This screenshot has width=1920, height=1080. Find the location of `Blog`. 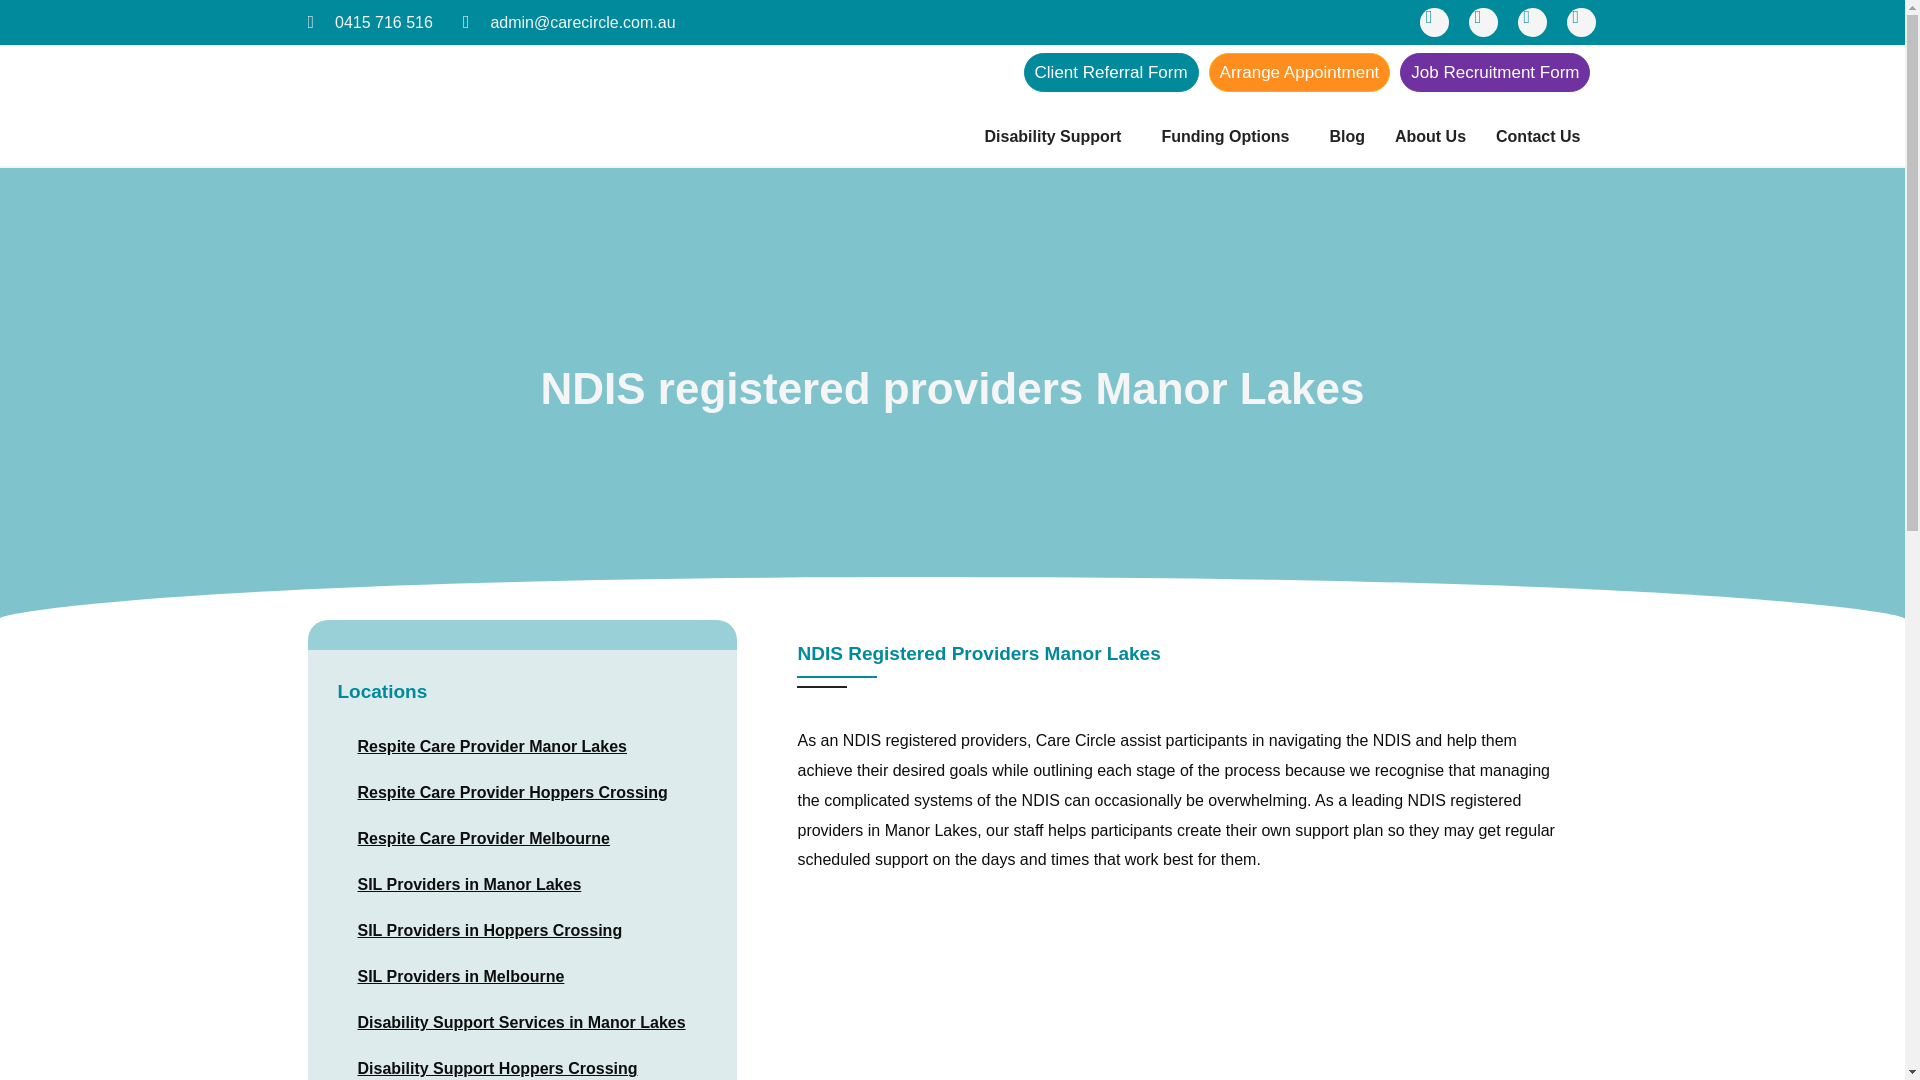

Blog is located at coordinates (1346, 136).